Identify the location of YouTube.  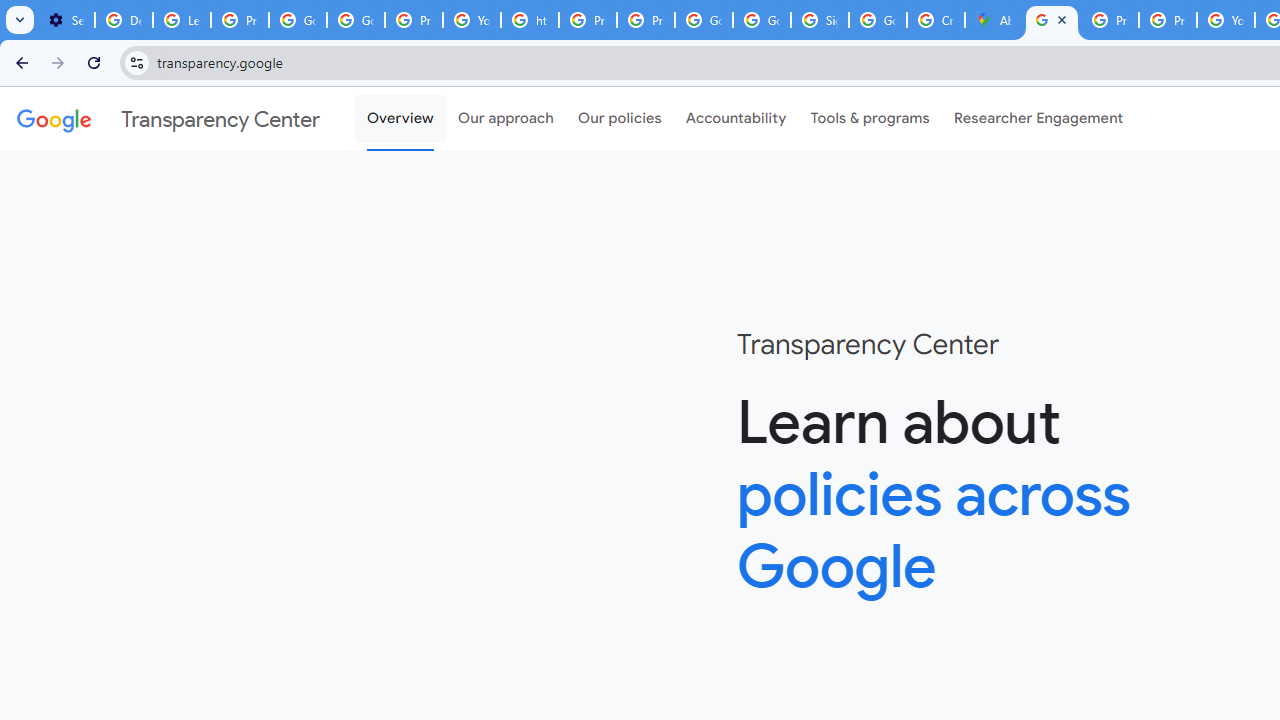
(471, 20).